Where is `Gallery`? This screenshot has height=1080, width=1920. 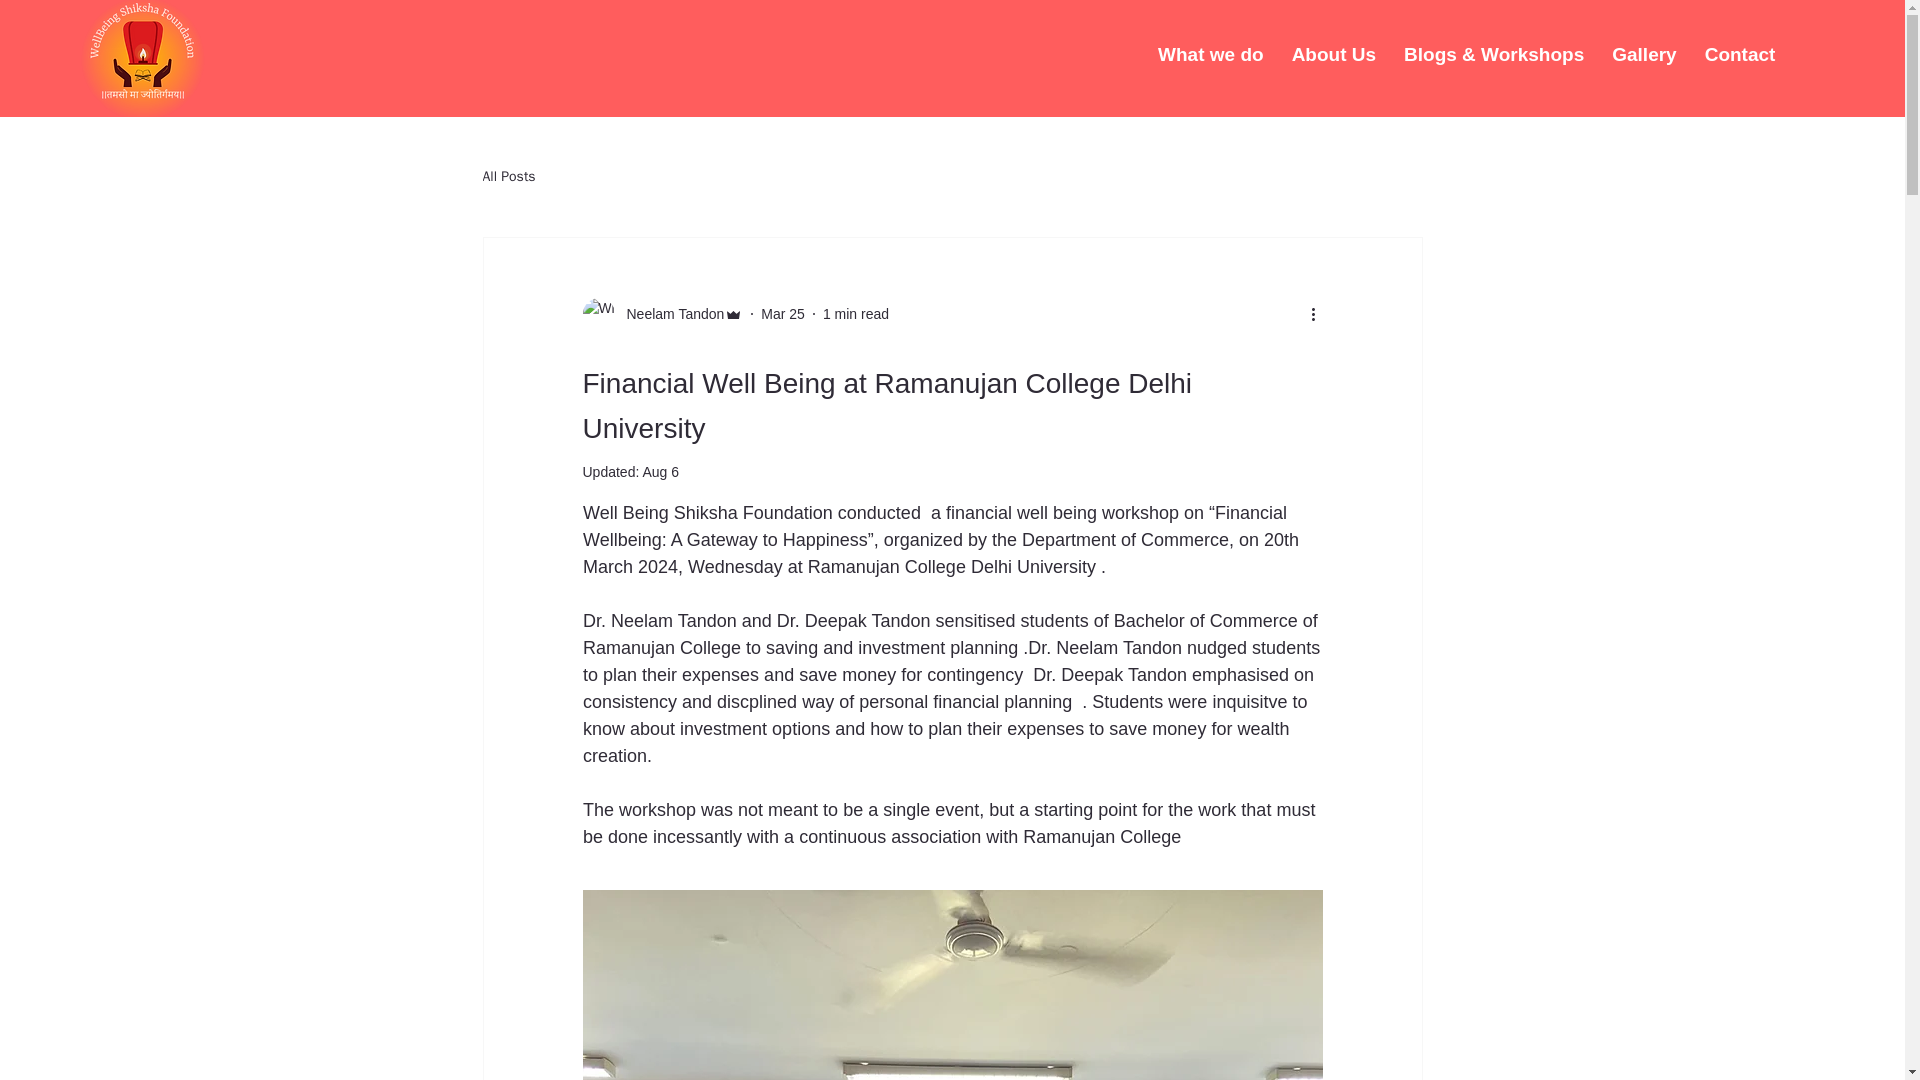
Gallery is located at coordinates (1643, 54).